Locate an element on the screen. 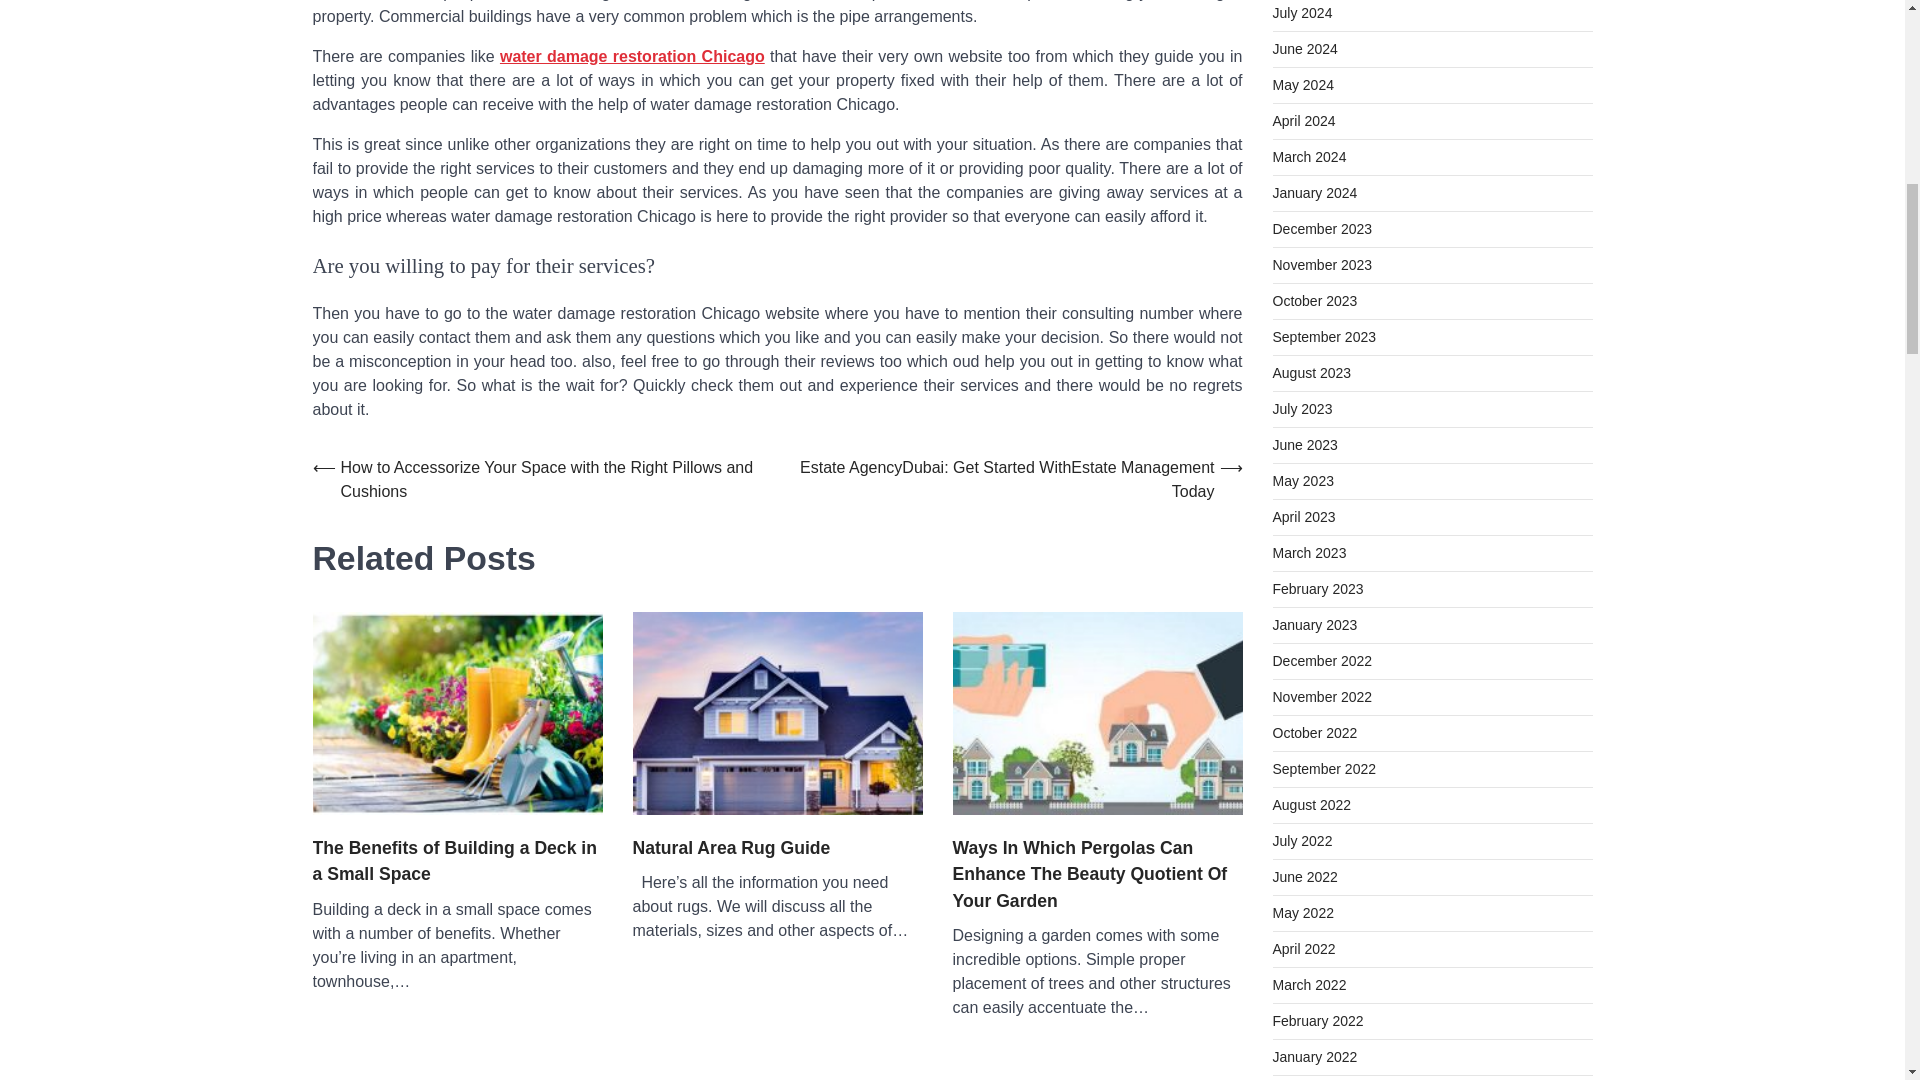 The image size is (1920, 1080). July 2024 is located at coordinates (1302, 12).